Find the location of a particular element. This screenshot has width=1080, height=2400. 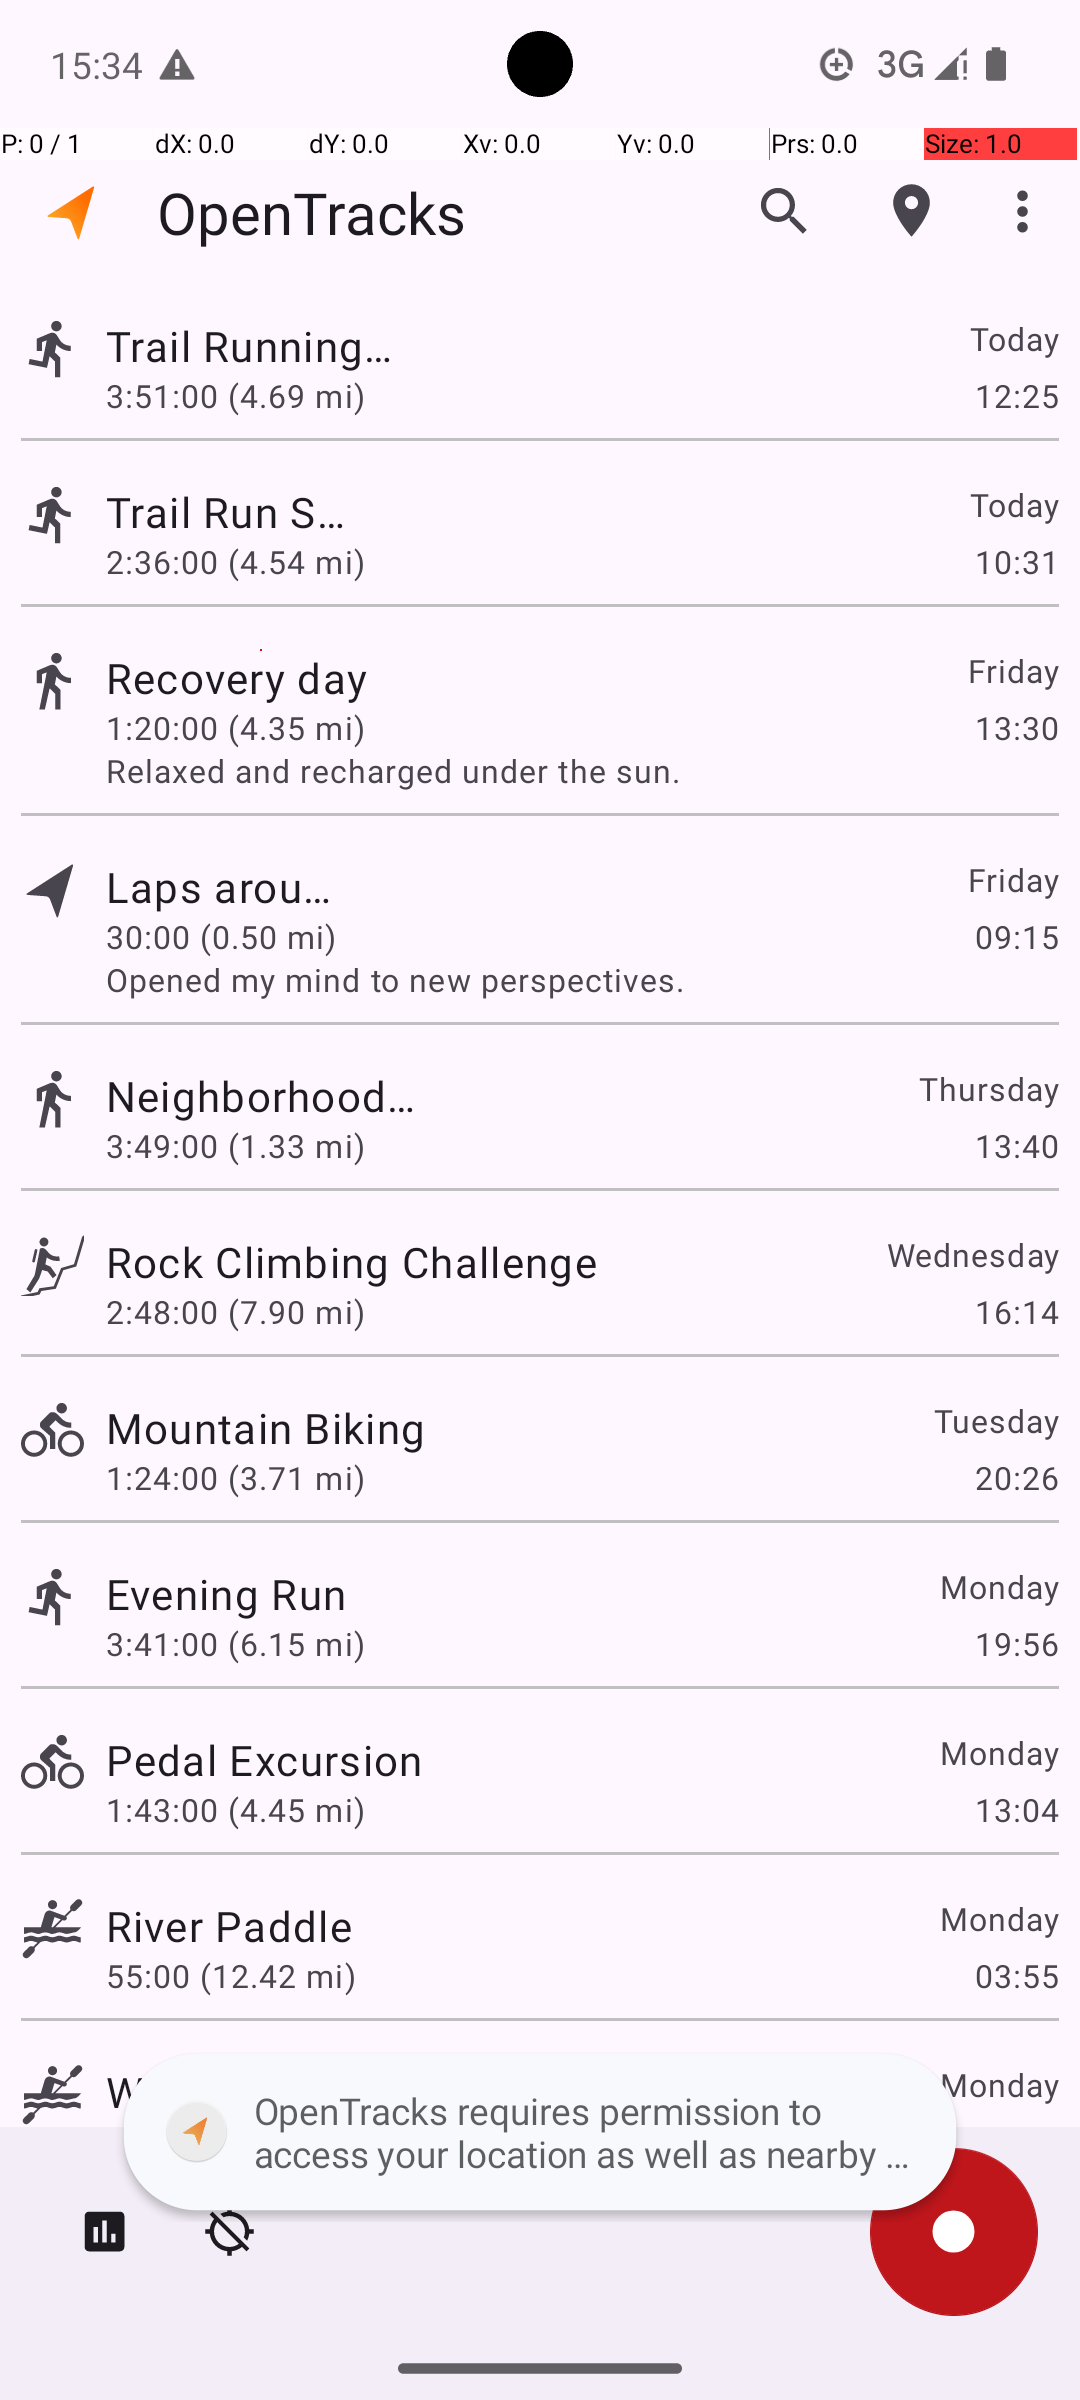

Mountain Biking is located at coordinates (266, 1428).